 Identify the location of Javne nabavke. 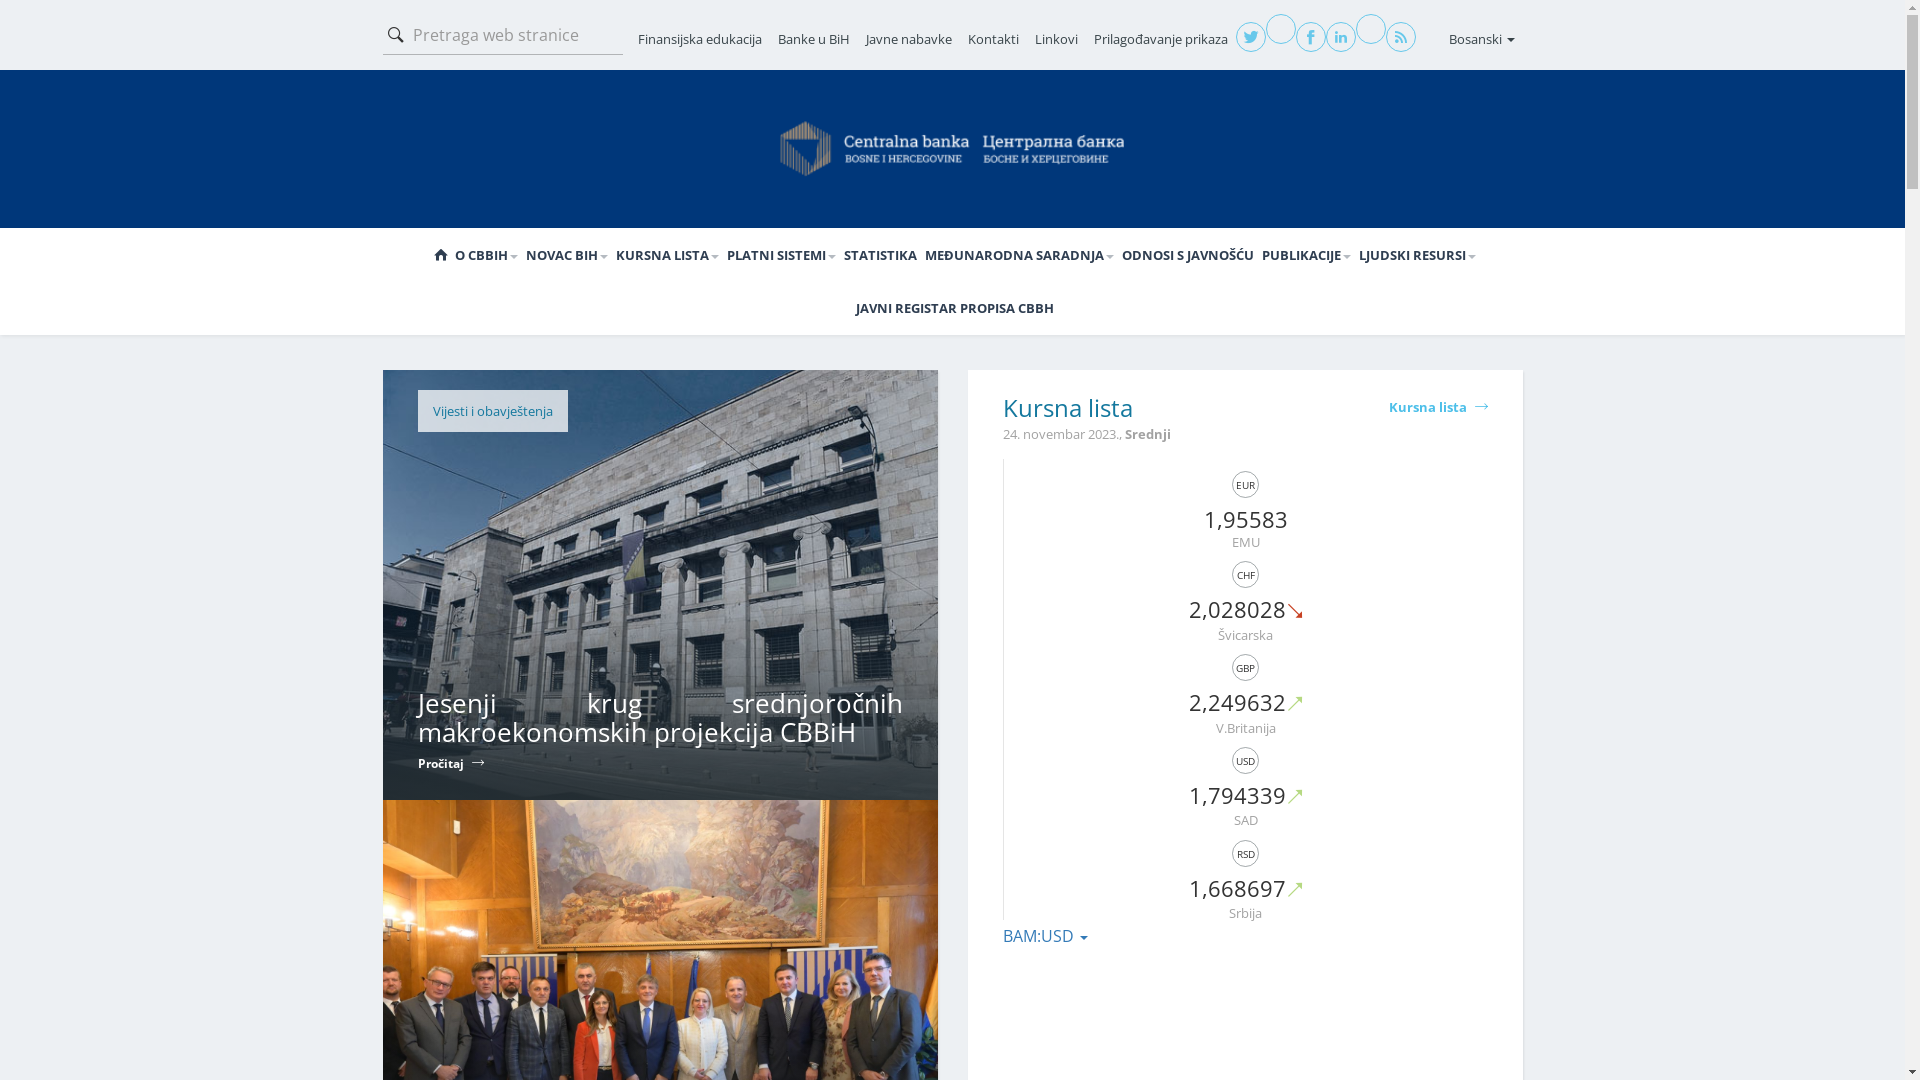
(909, 40).